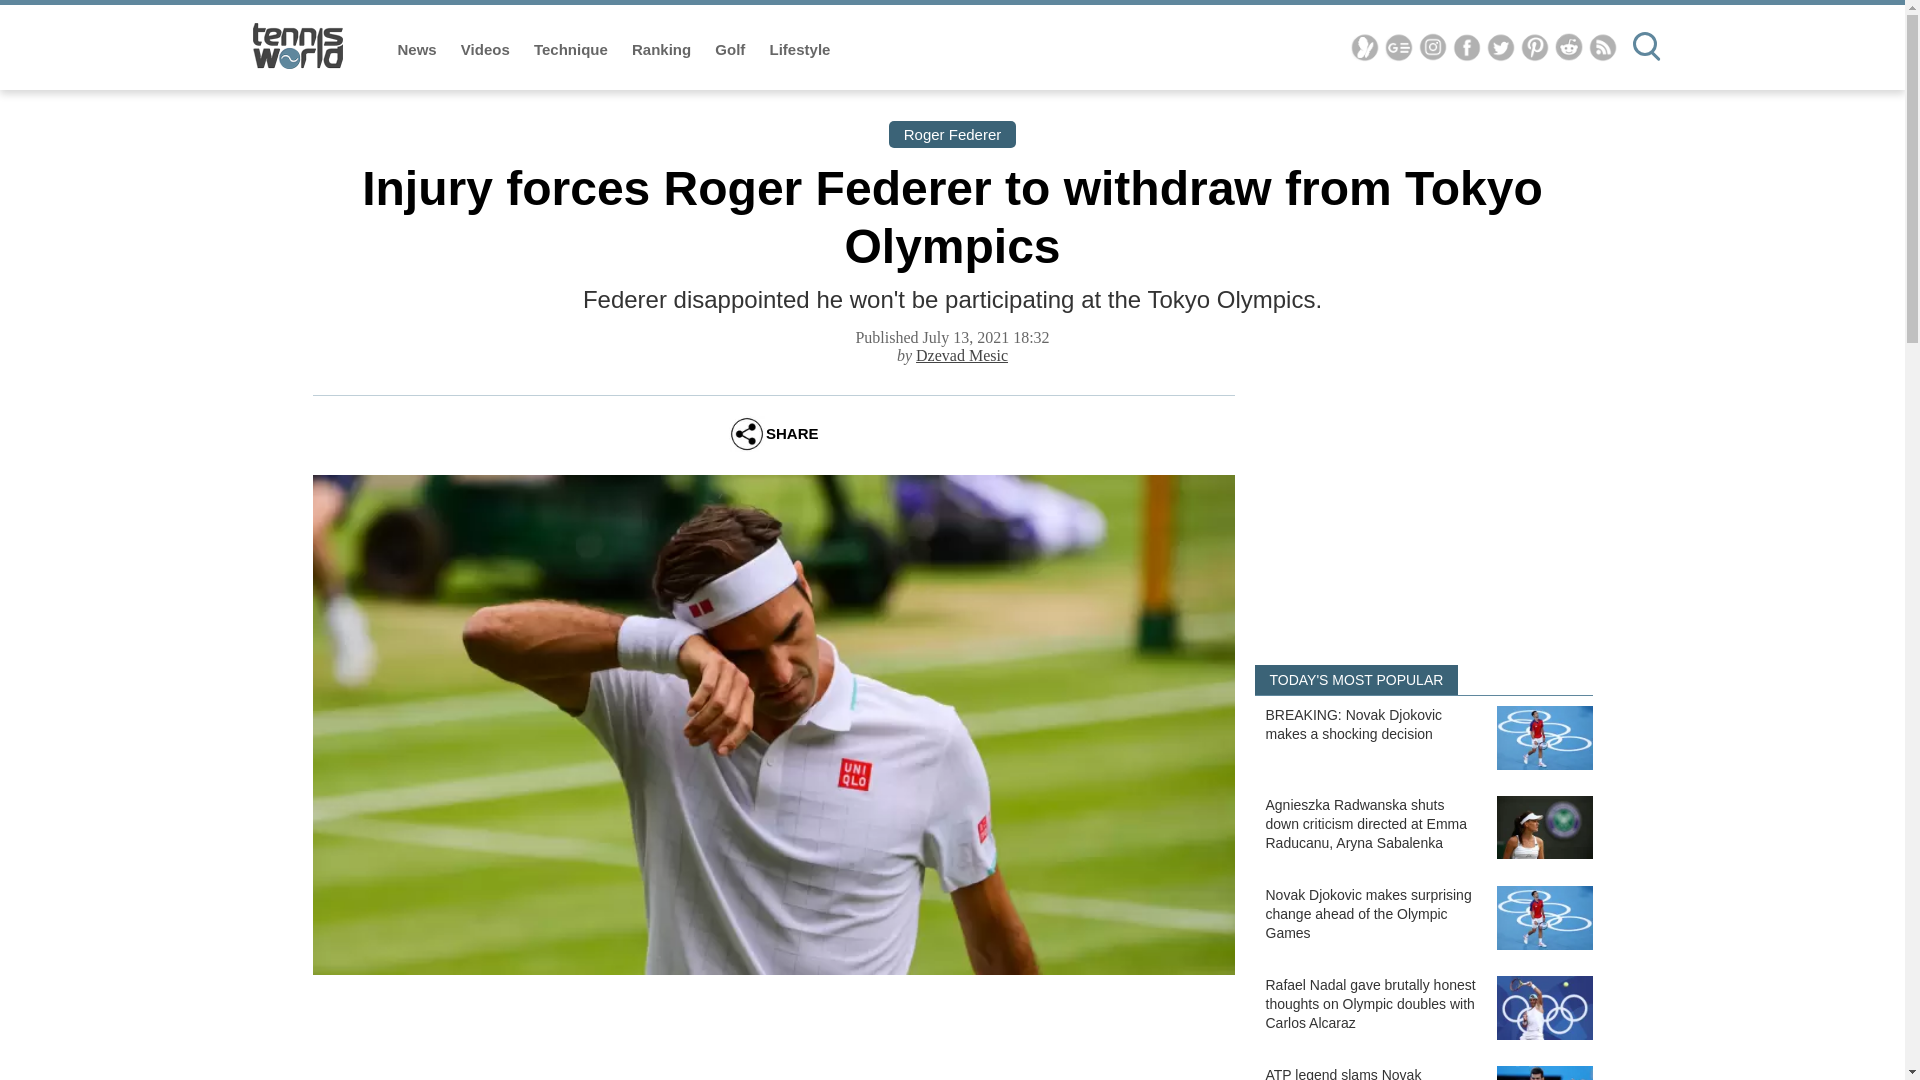 This screenshot has height=1080, width=1920. What do you see at coordinates (800, 50) in the screenshot?
I see `Lifestyle` at bounding box center [800, 50].